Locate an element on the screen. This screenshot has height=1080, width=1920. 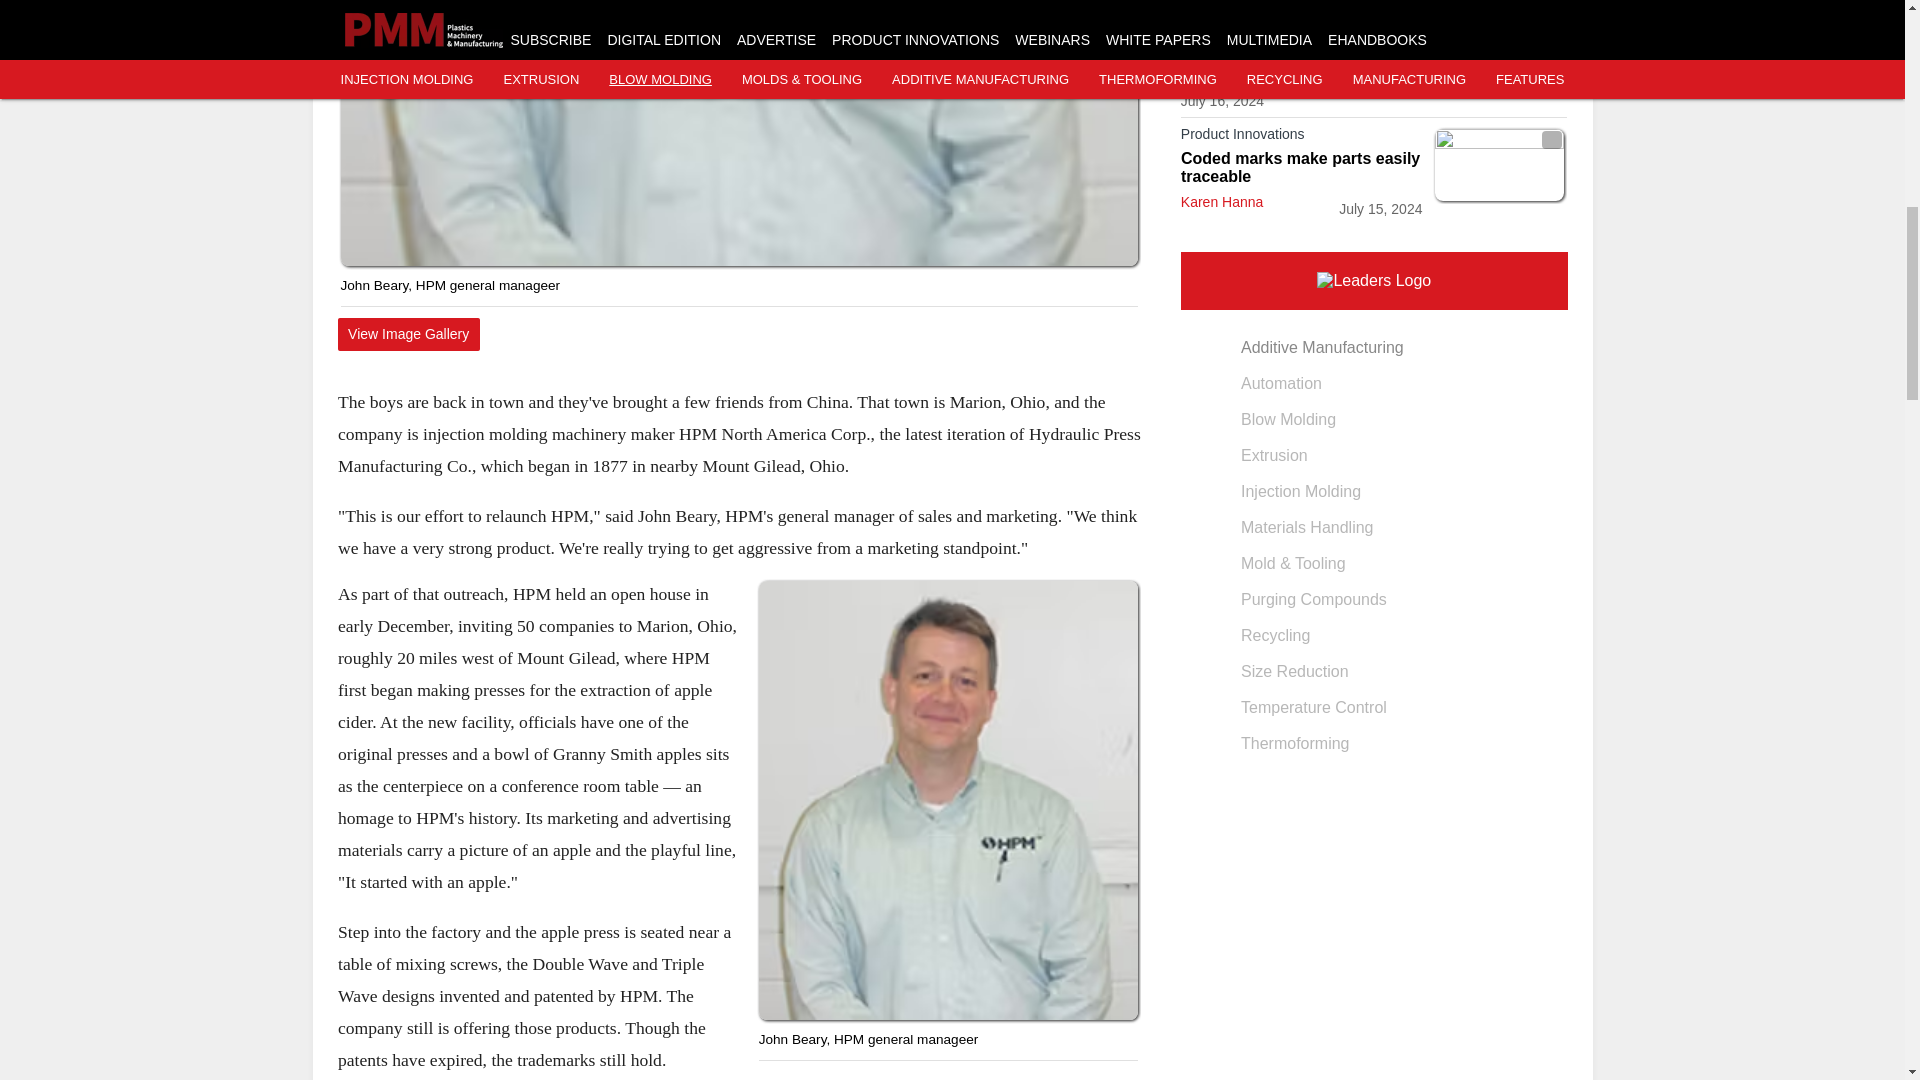
John Beary, HPM general manageer is located at coordinates (738, 132).